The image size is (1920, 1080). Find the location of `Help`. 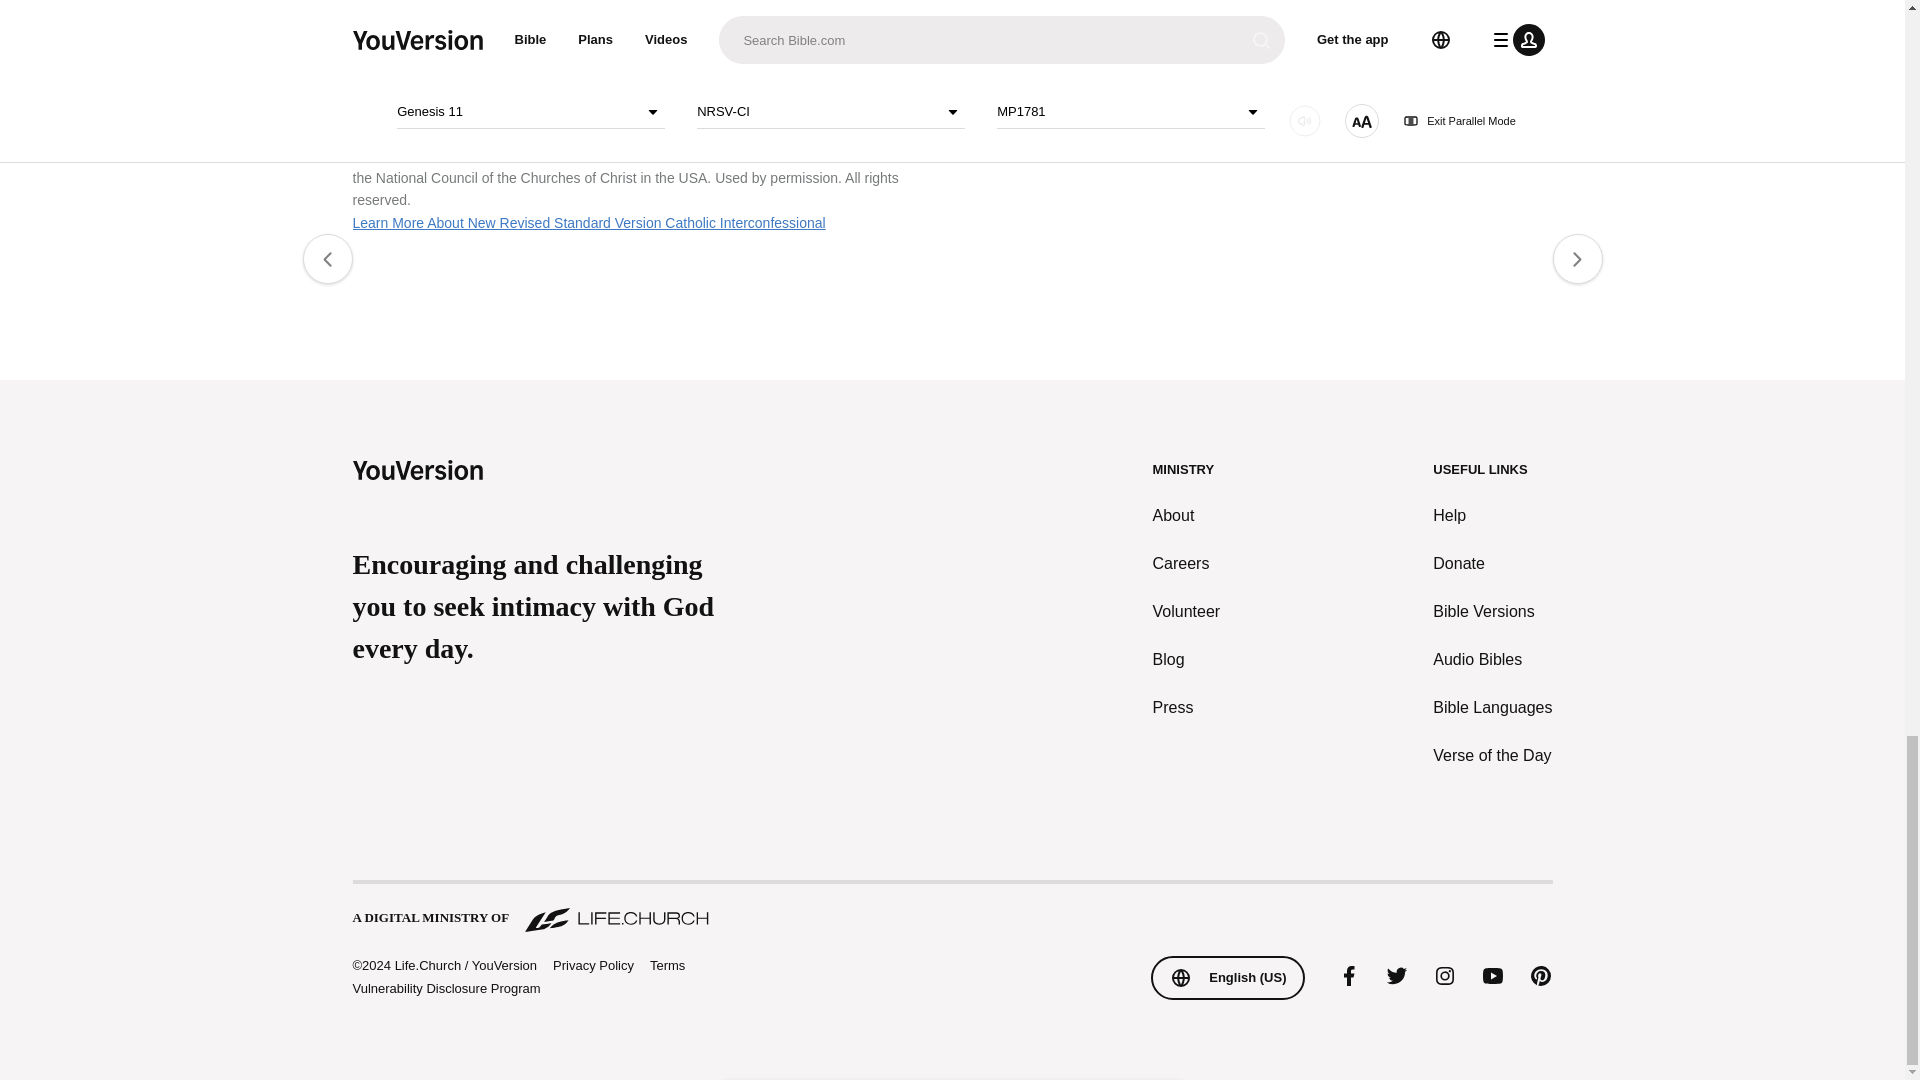

Help is located at coordinates (1492, 516).